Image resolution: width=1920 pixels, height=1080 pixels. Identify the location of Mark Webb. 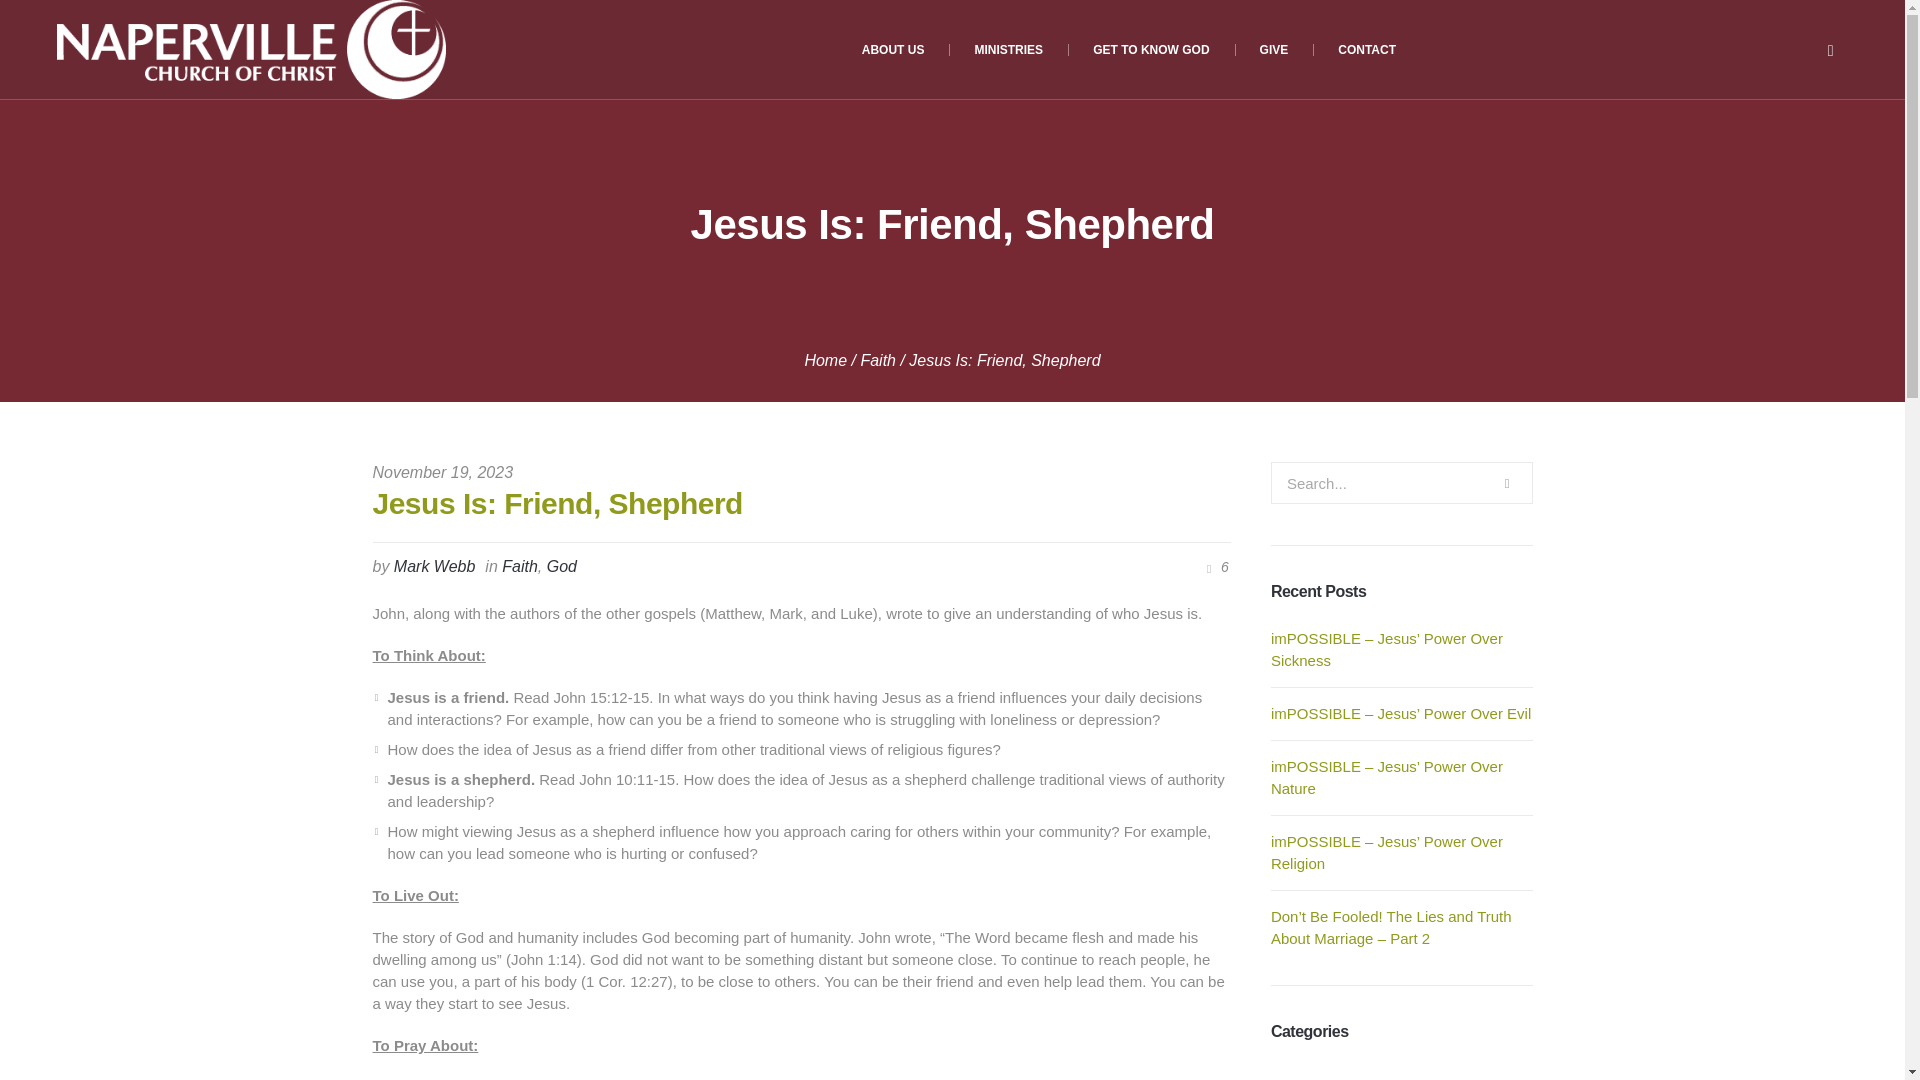
(434, 566).